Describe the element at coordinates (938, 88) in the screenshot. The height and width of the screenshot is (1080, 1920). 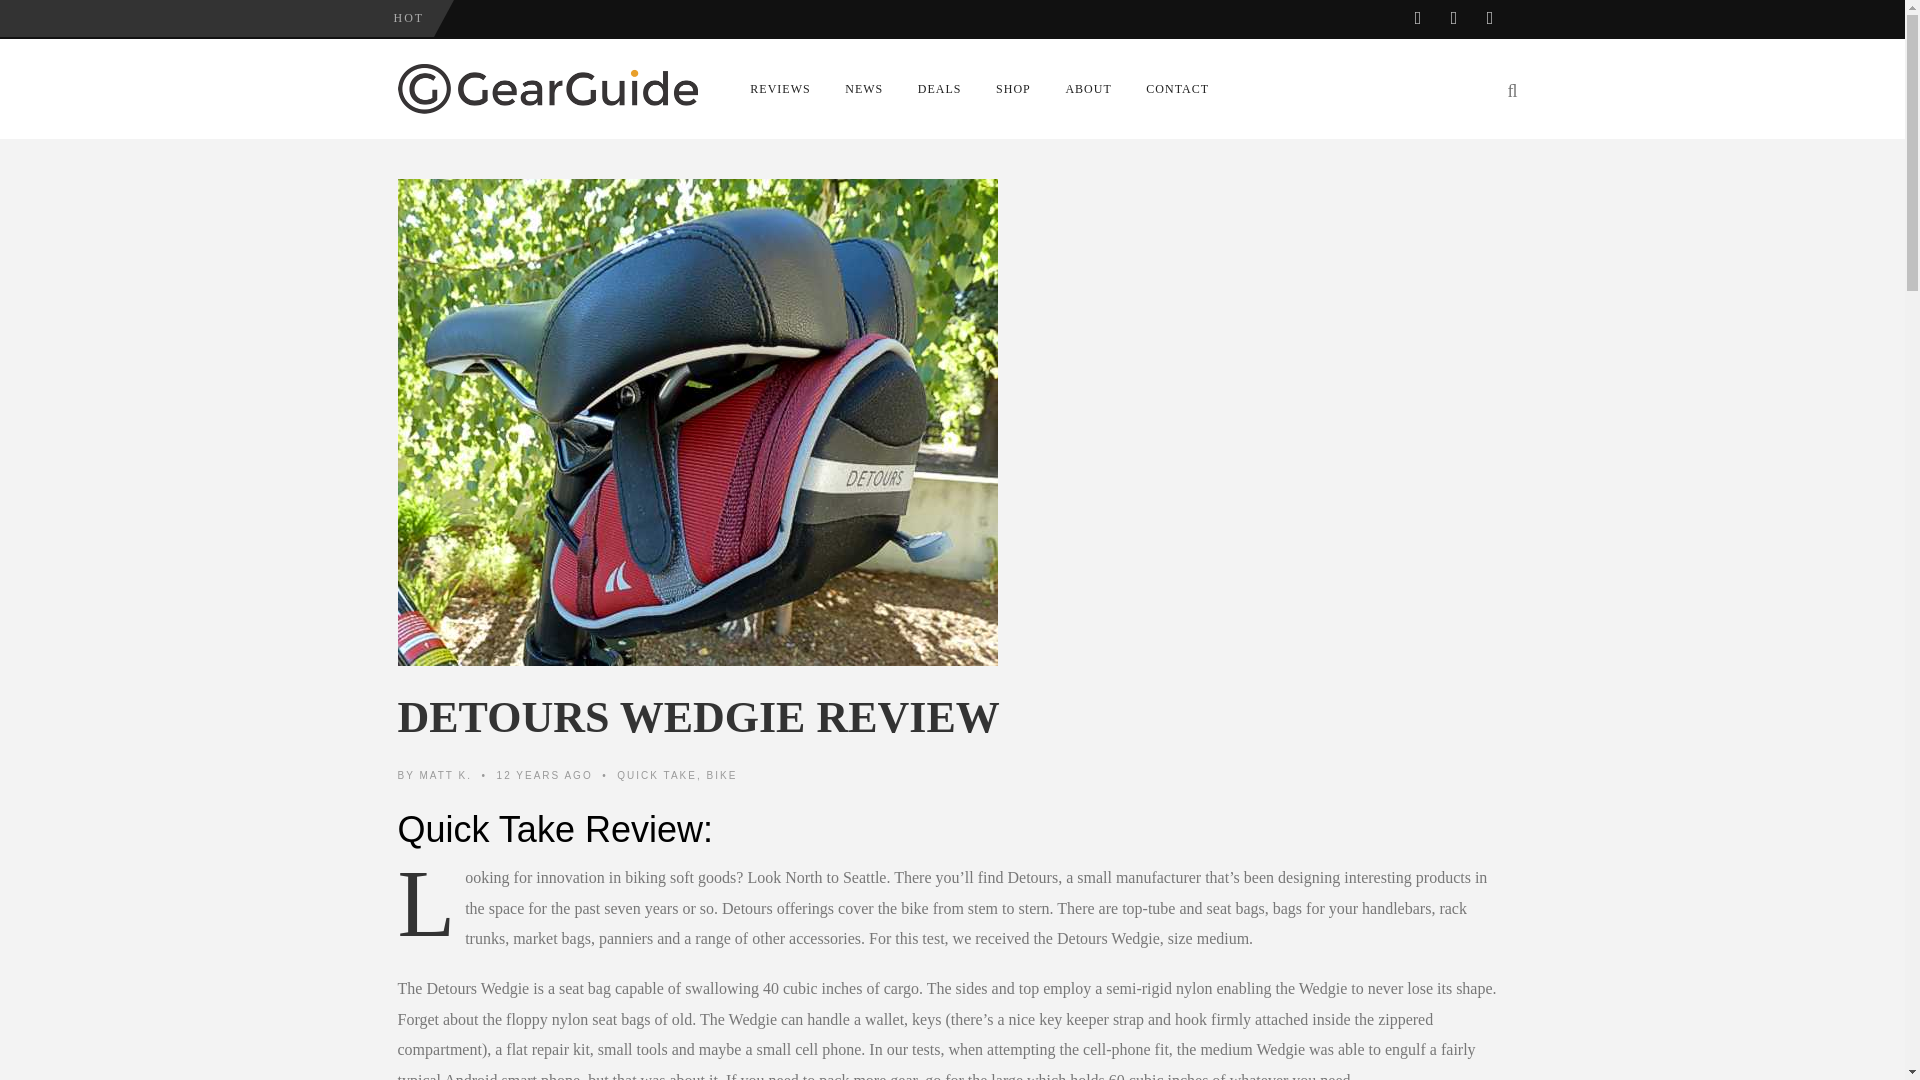
I see `DEALS` at that location.